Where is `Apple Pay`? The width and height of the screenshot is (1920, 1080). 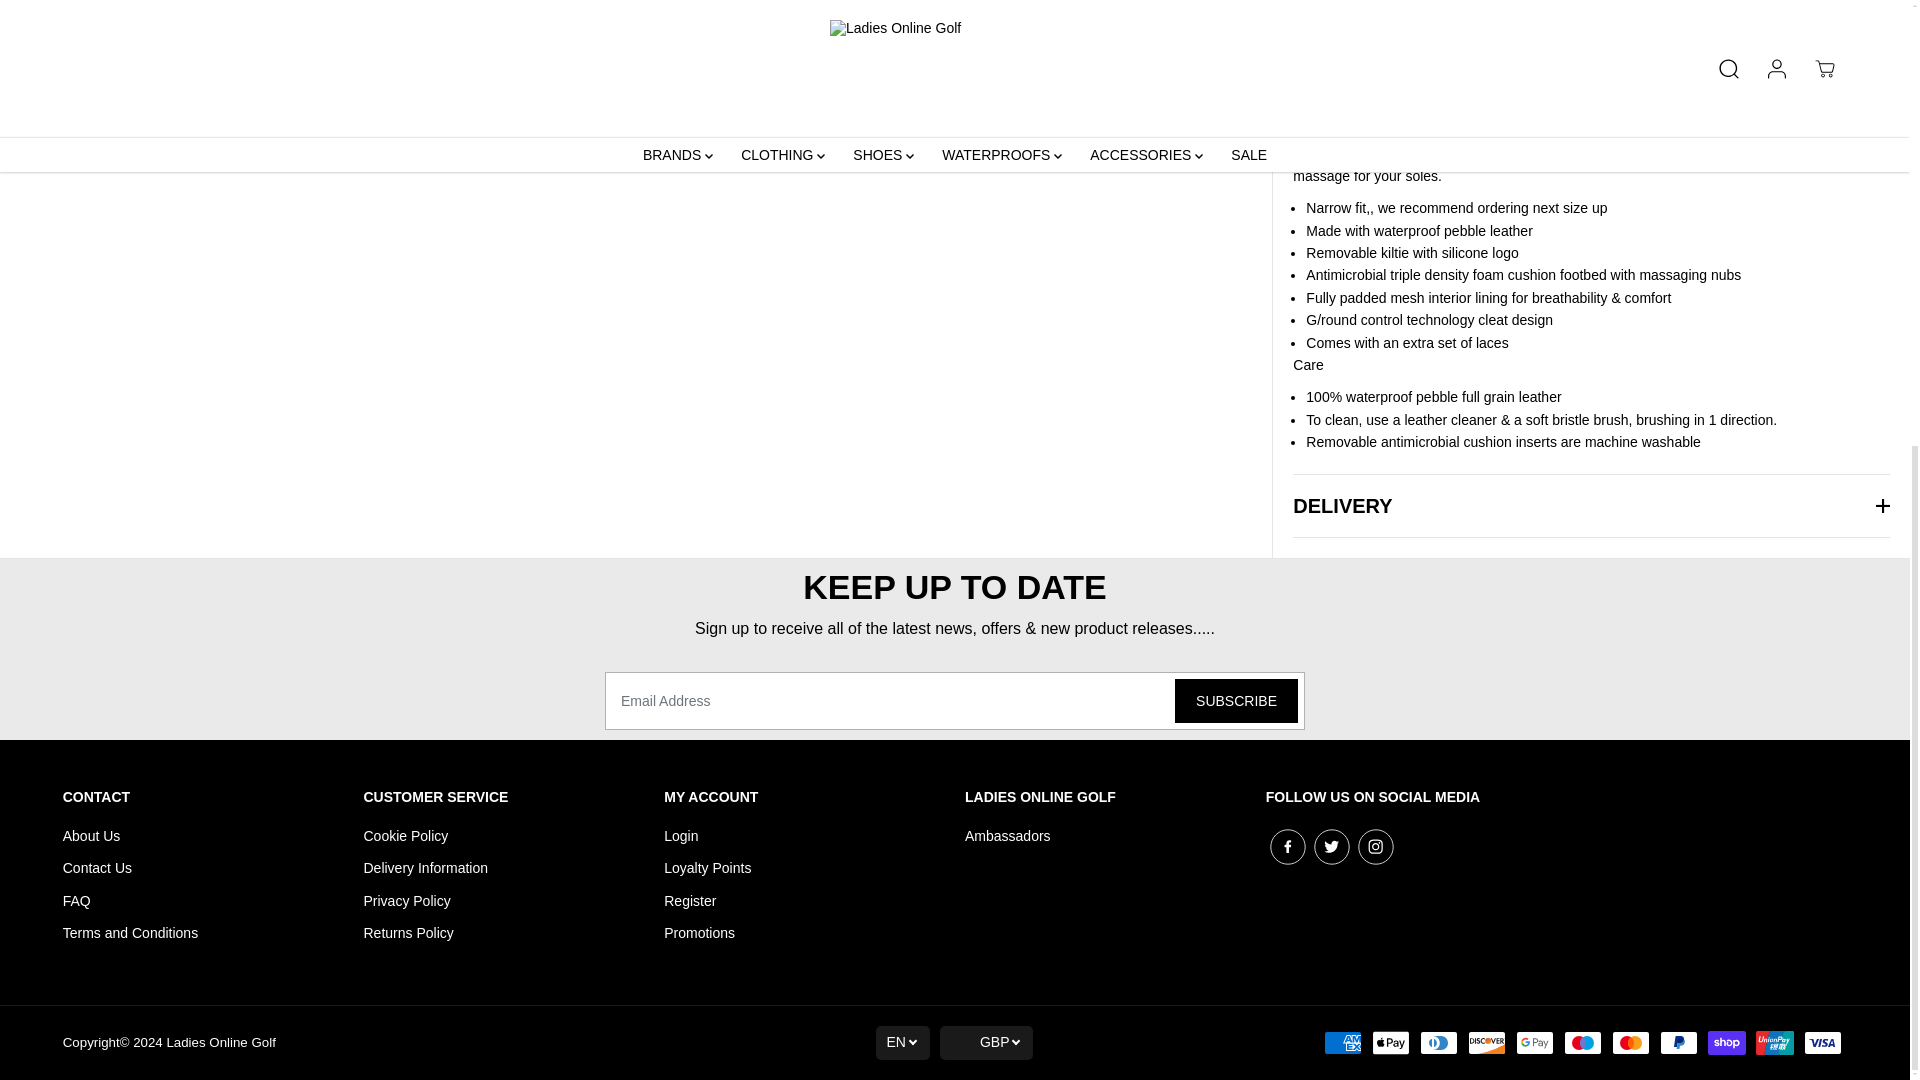
Apple Pay is located at coordinates (1390, 1043).